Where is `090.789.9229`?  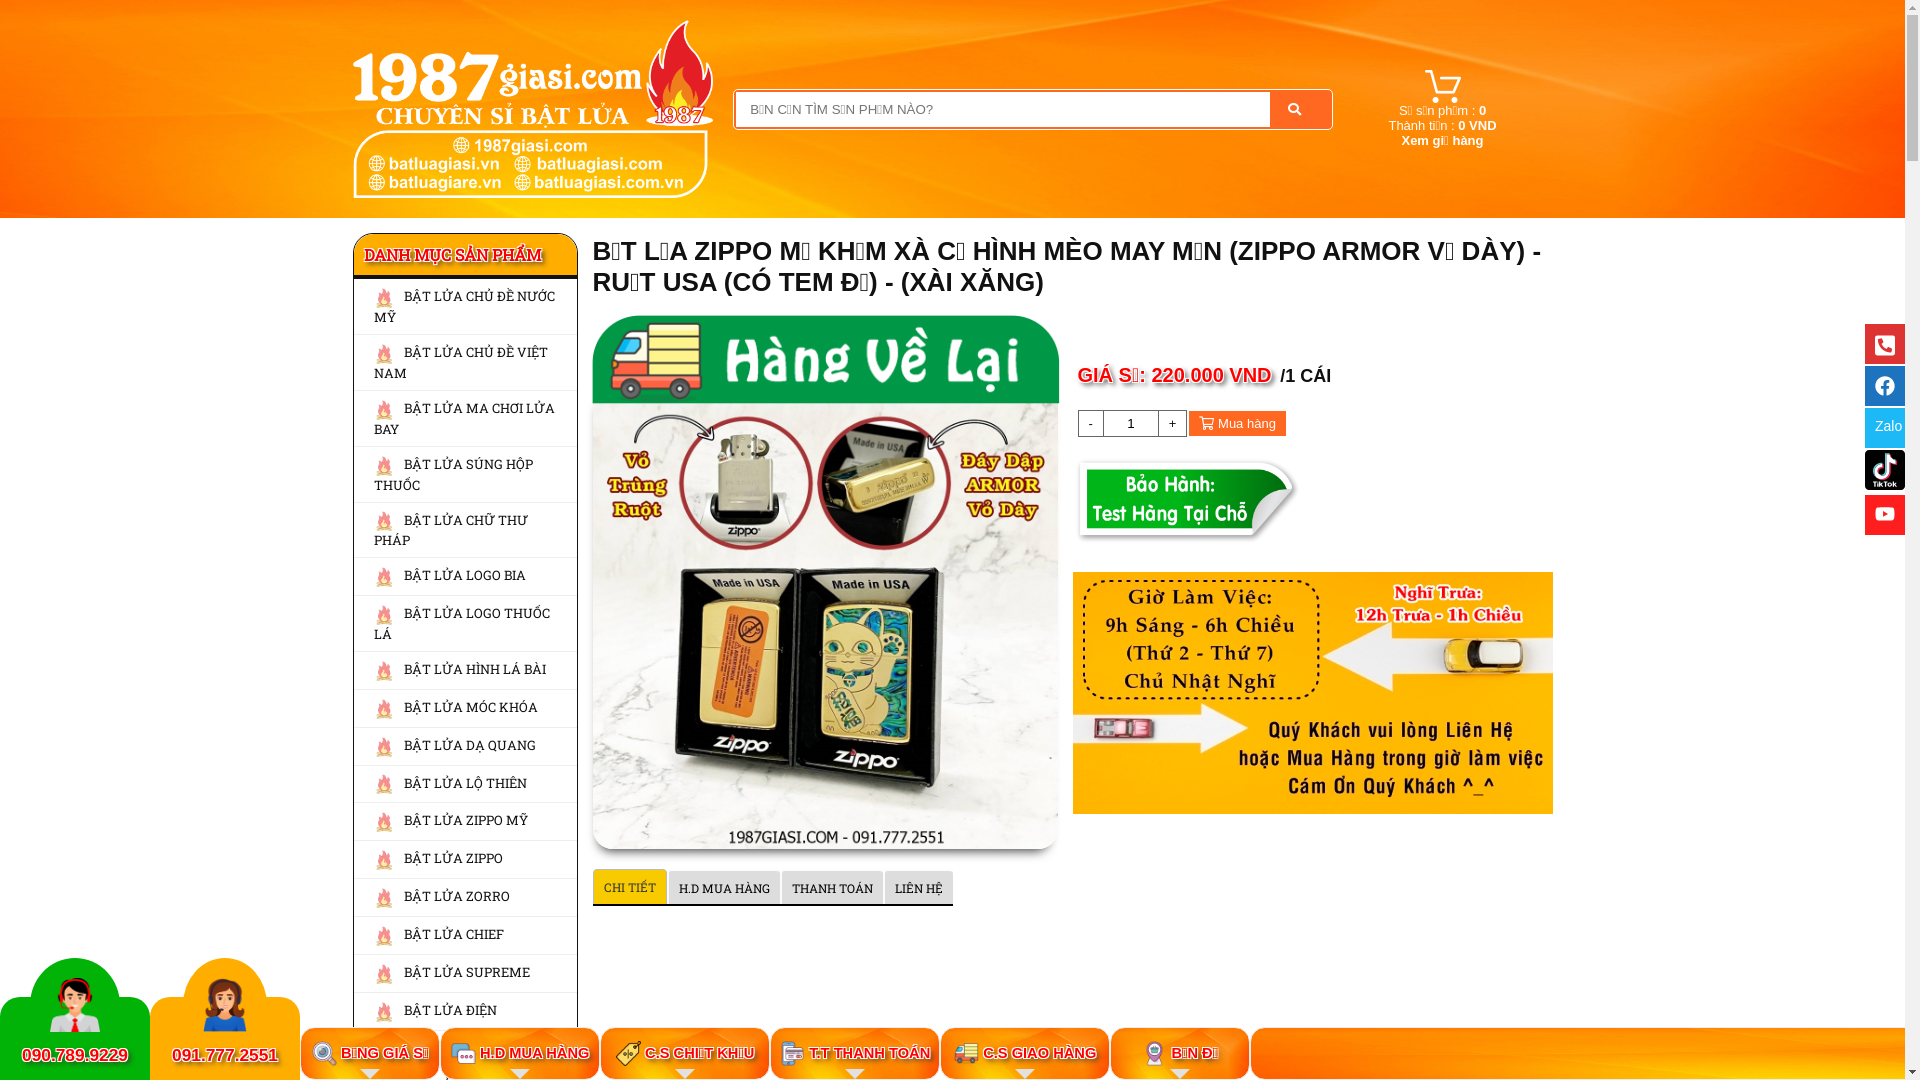 090.789.9229 is located at coordinates (75, 1054).